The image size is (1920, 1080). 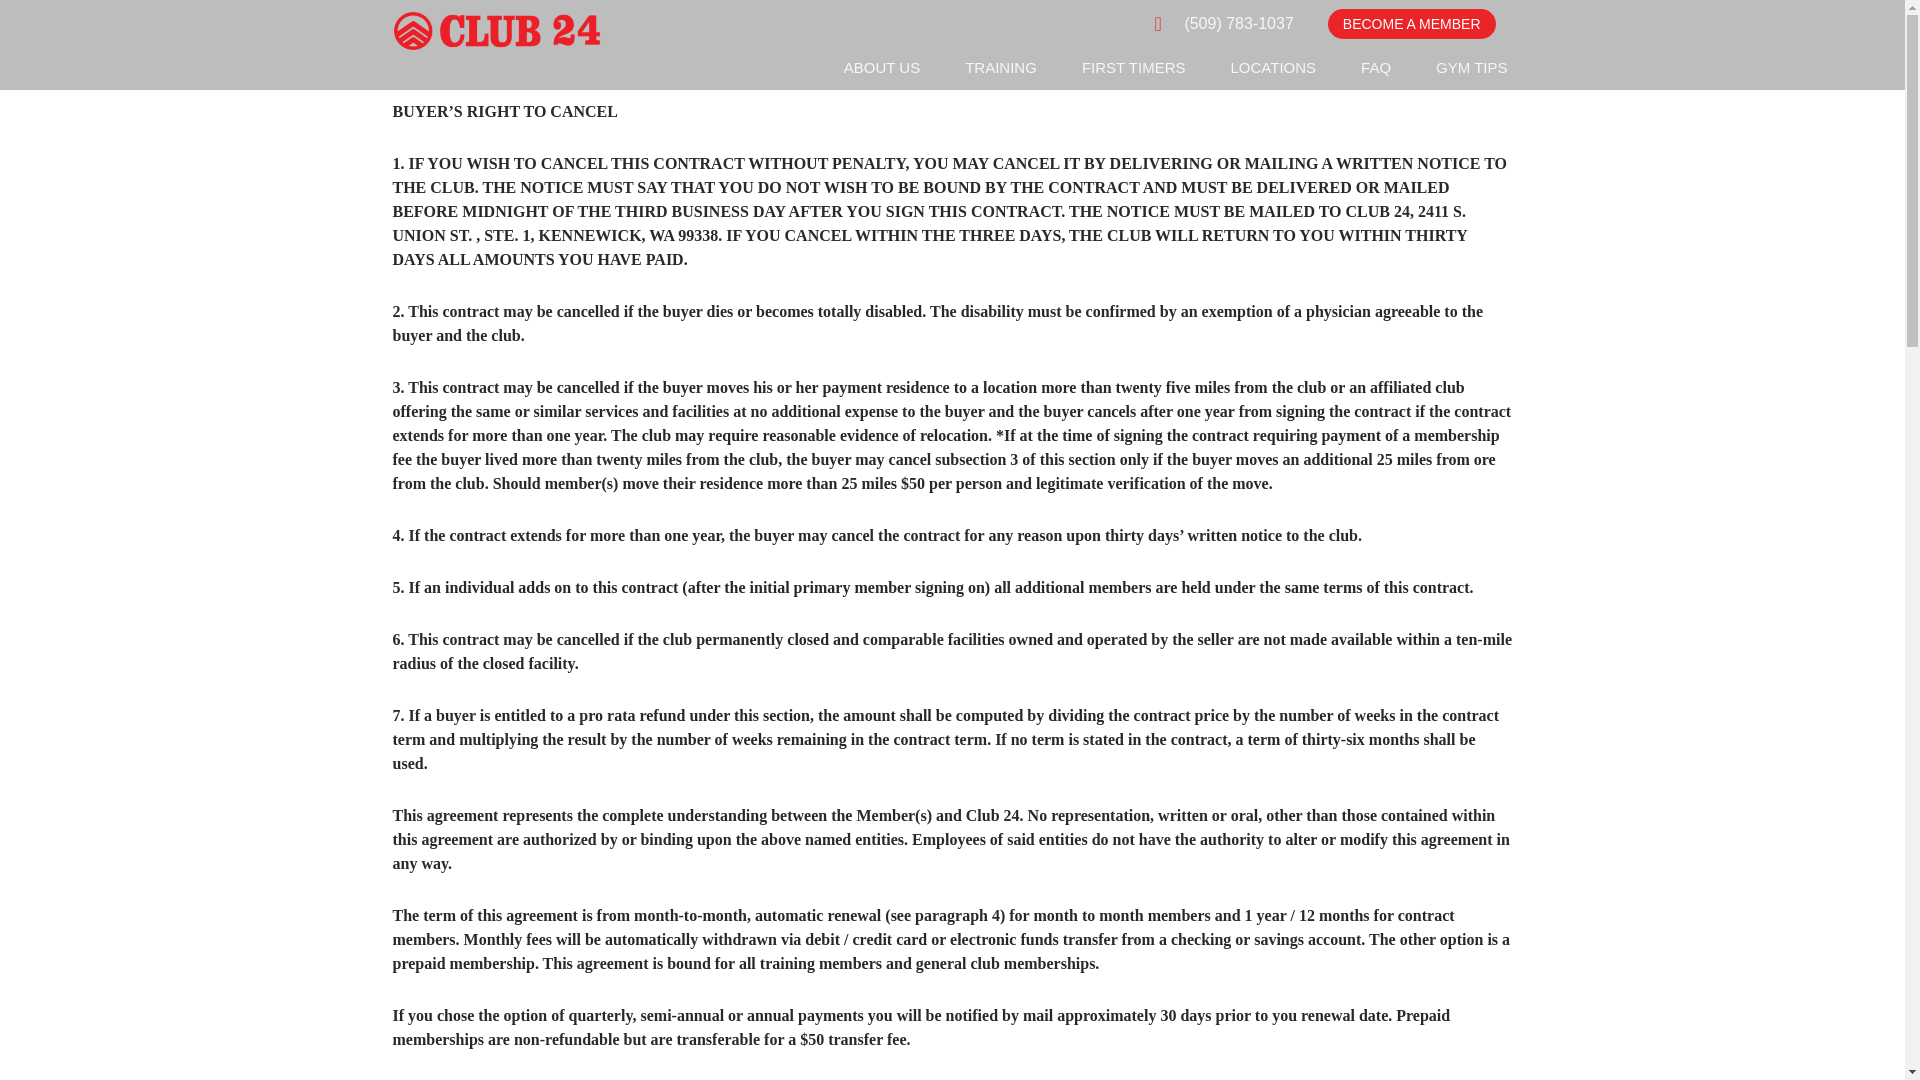 What do you see at coordinates (1274, 68) in the screenshot?
I see `LOCATIONS` at bounding box center [1274, 68].